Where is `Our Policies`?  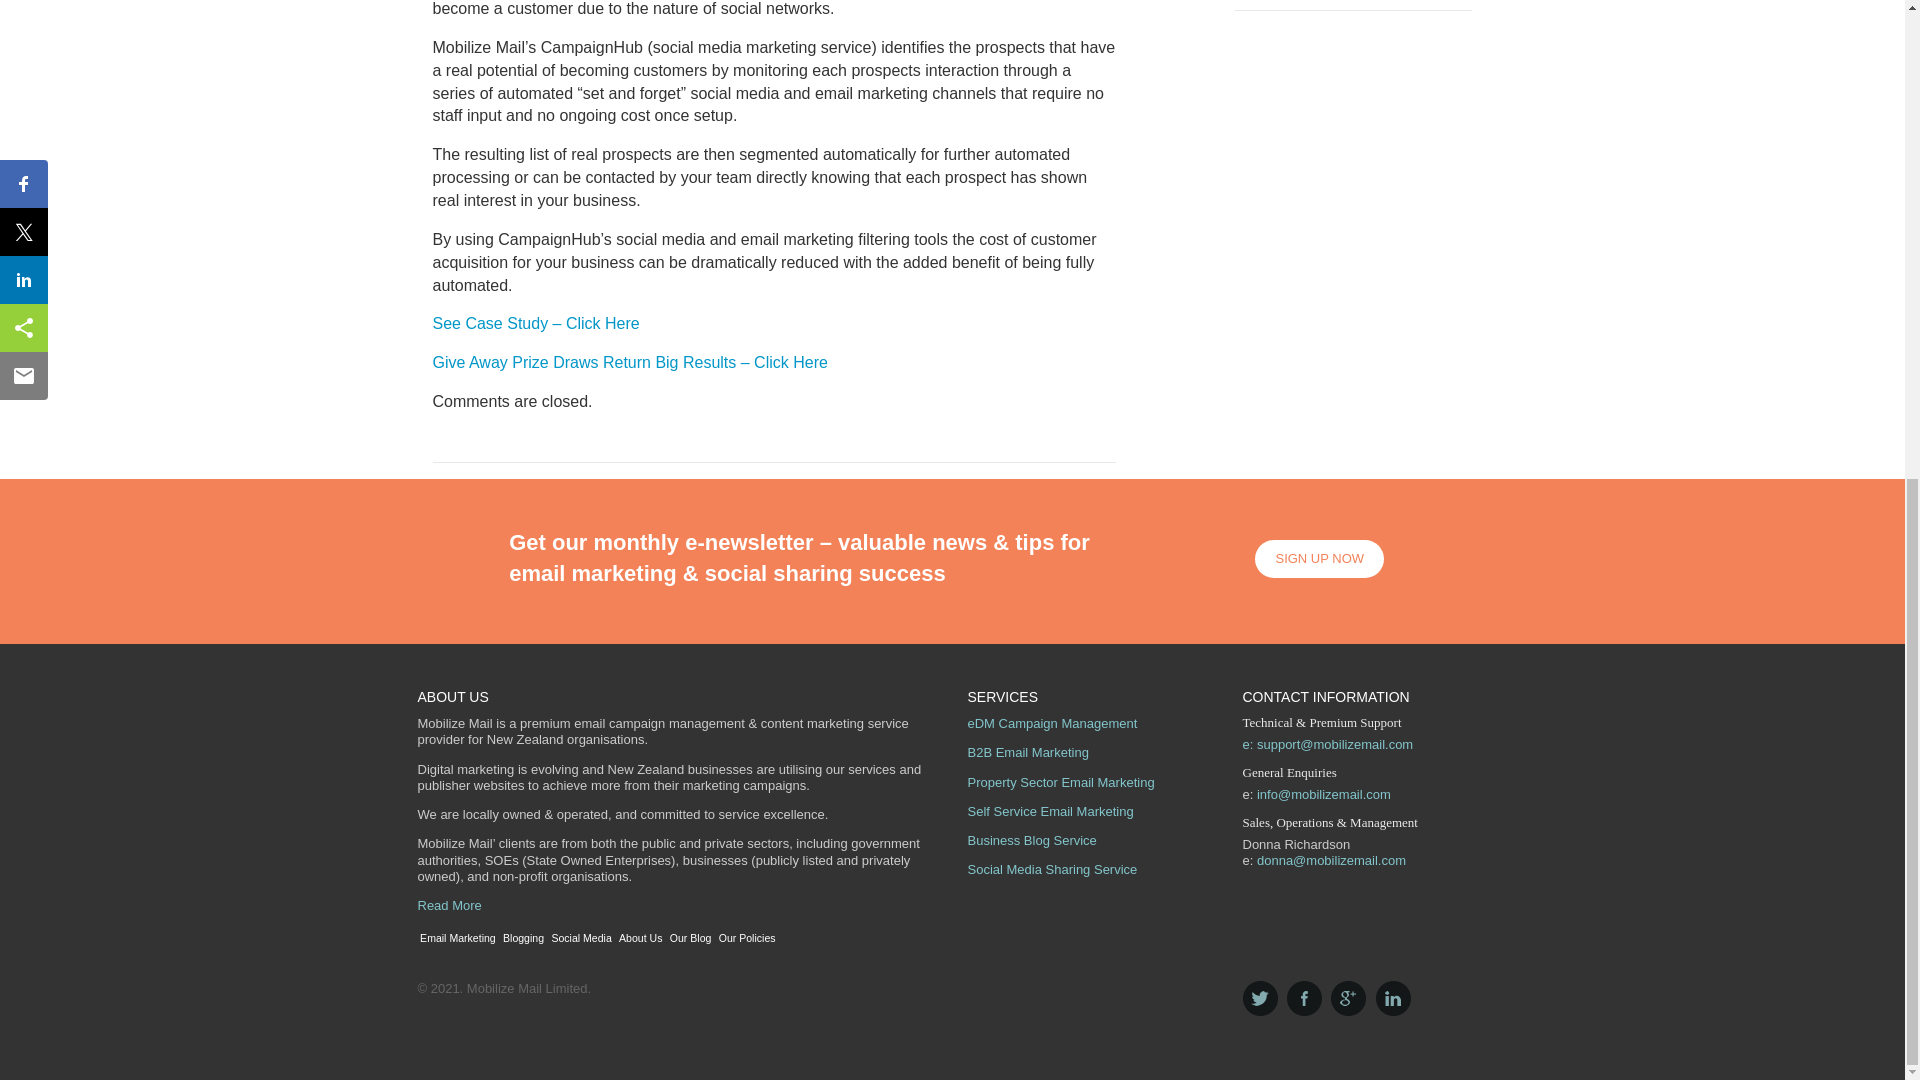 Our Policies is located at coordinates (748, 938).